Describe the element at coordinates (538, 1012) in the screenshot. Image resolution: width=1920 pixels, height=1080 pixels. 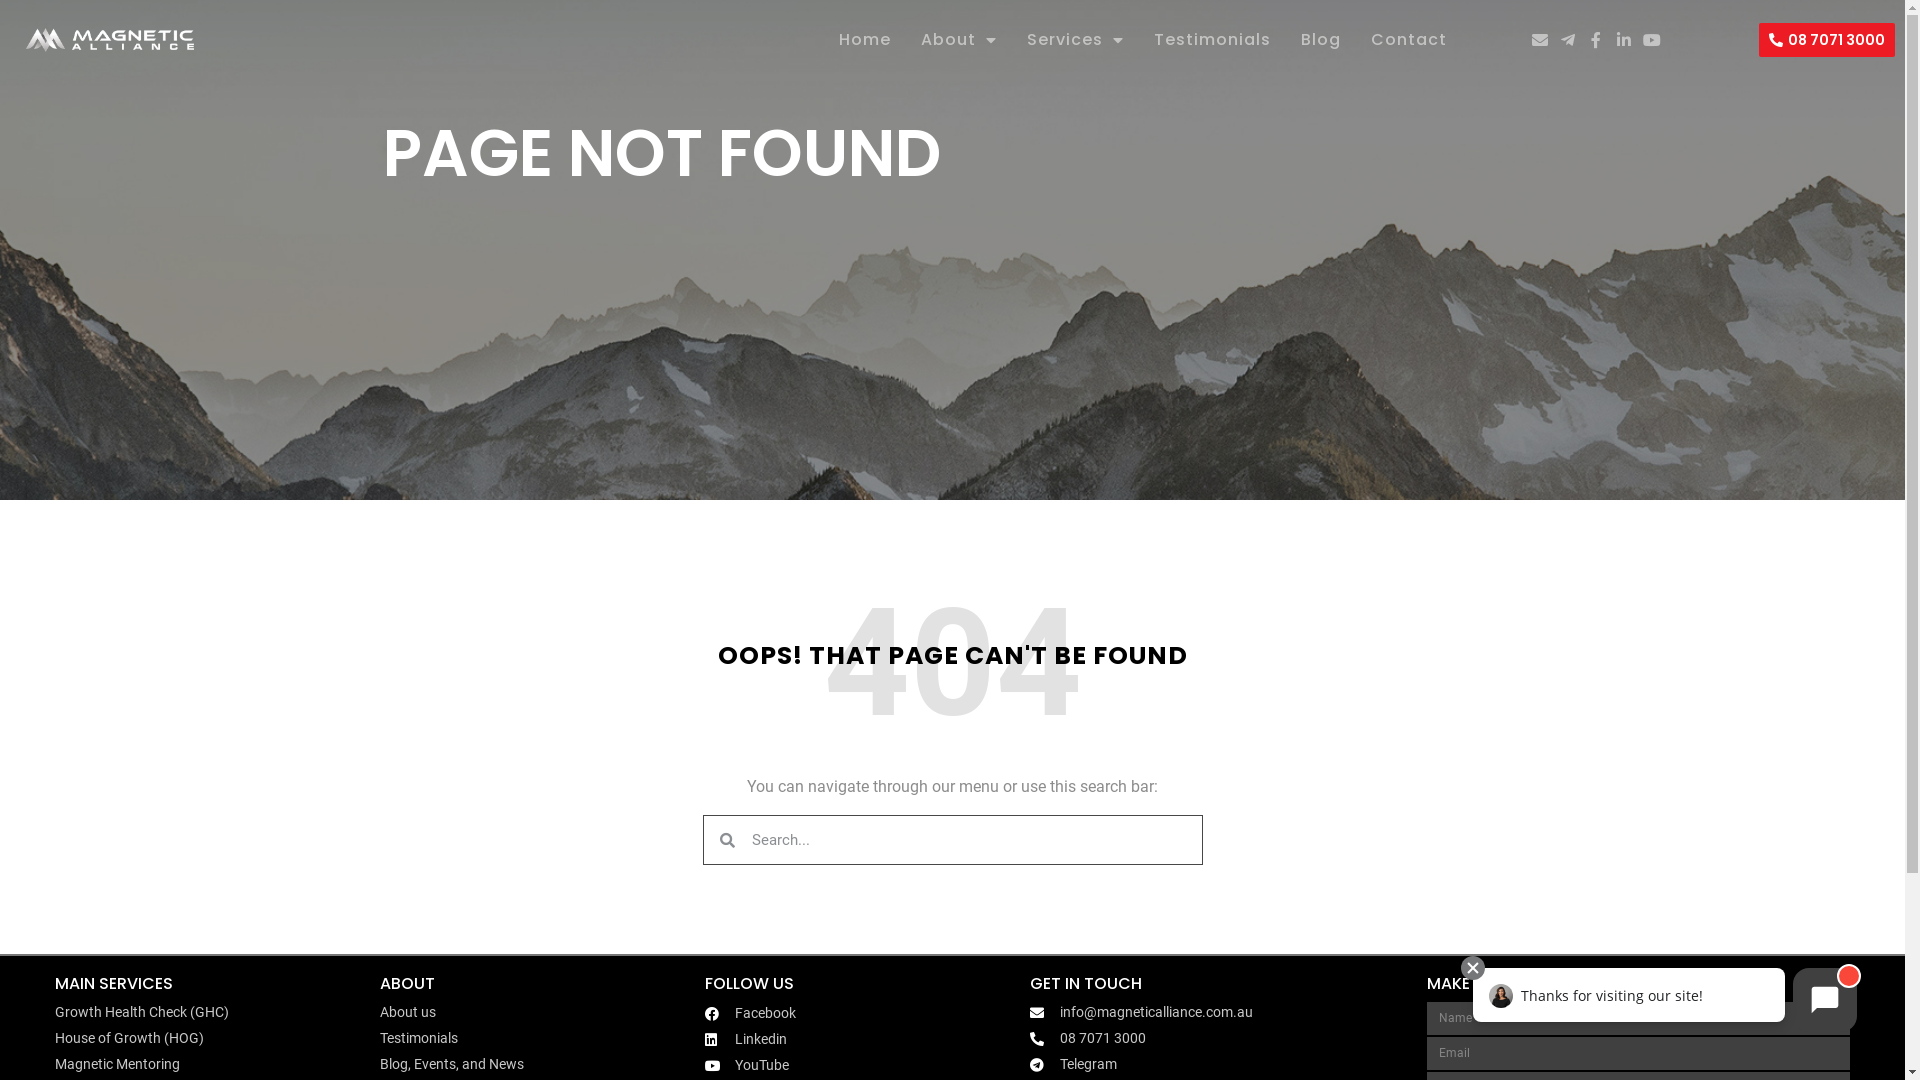
I see `About us` at that location.